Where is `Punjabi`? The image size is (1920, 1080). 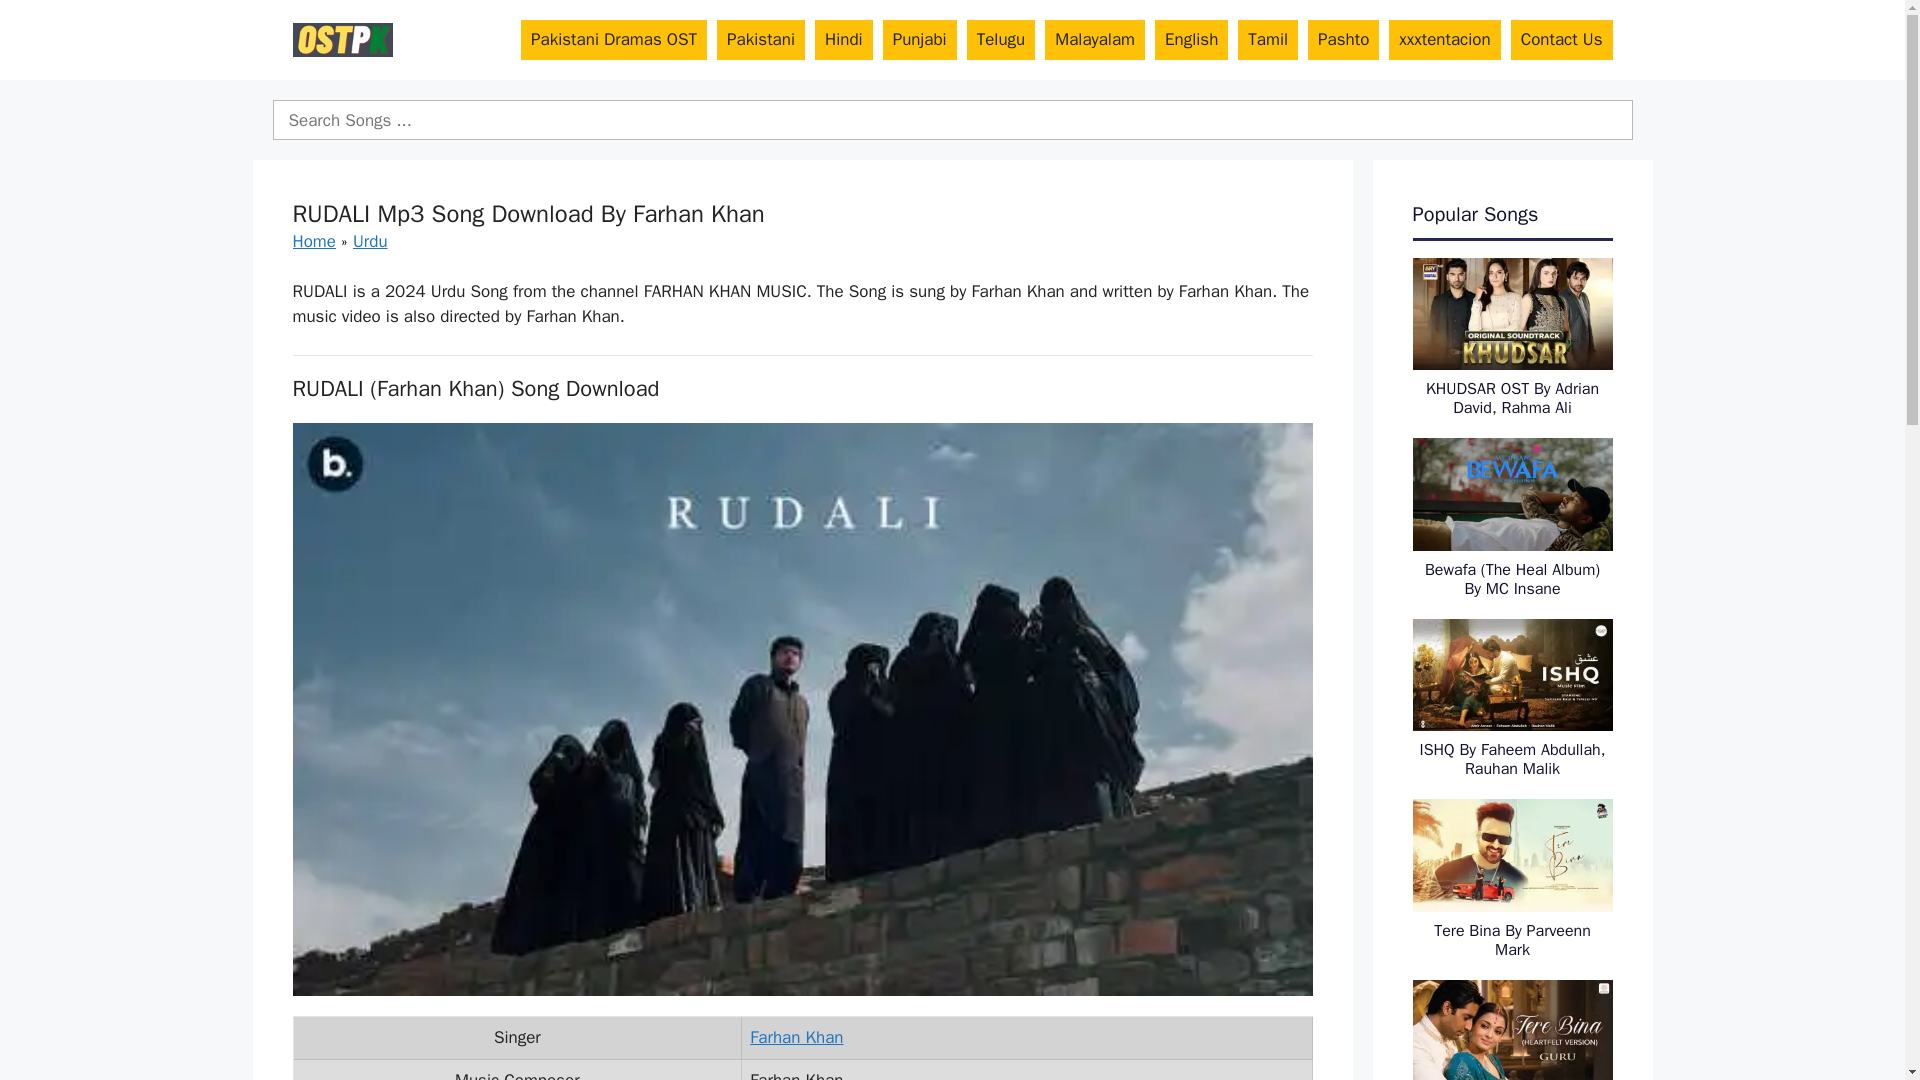 Punjabi is located at coordinates (920, 40).